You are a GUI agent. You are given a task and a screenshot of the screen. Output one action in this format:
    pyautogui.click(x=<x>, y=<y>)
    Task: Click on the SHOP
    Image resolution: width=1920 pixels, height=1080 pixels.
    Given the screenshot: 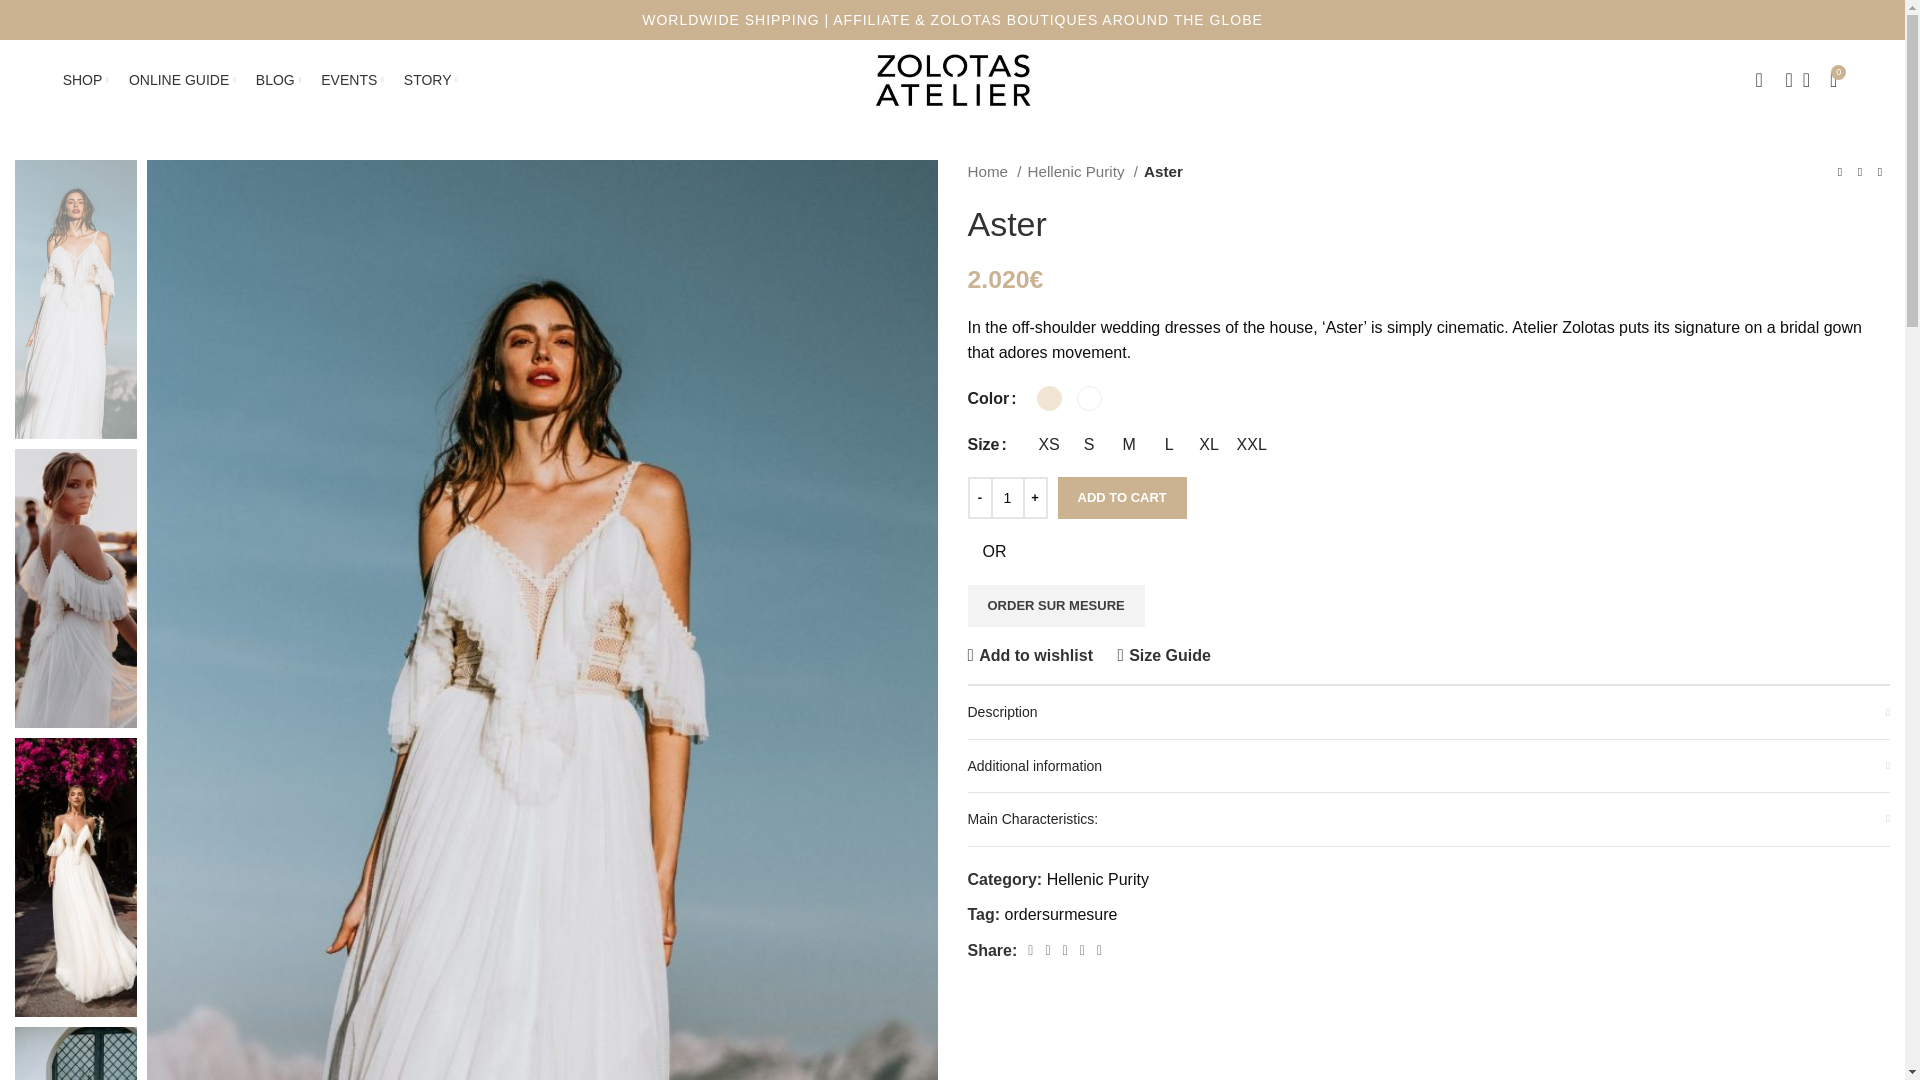 What is the action you would take?
    pyautogui.click(x=86, y=80)
    